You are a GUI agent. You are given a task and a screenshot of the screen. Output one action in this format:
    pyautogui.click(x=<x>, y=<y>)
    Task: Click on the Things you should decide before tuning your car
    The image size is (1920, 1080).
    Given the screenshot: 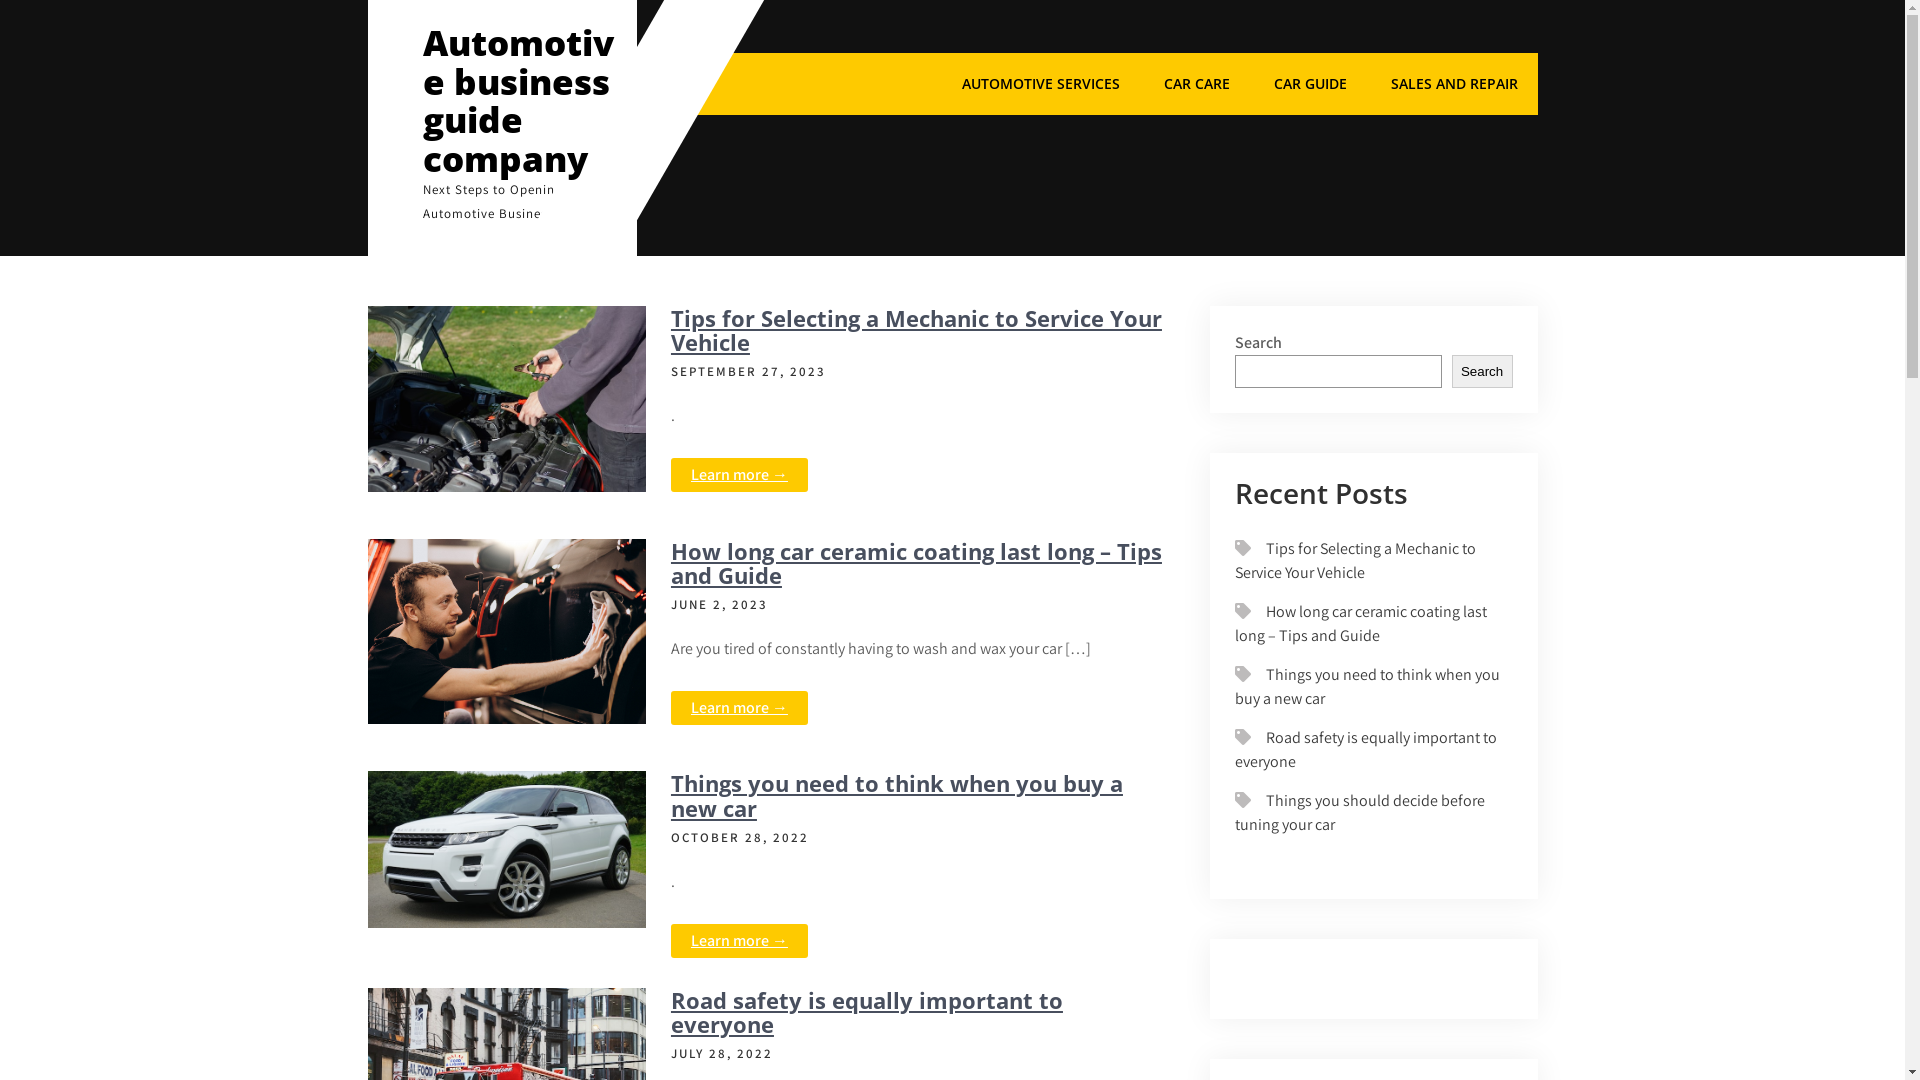 What is the action you would take?
    pyautogui.click(x=1360, y=812)
    